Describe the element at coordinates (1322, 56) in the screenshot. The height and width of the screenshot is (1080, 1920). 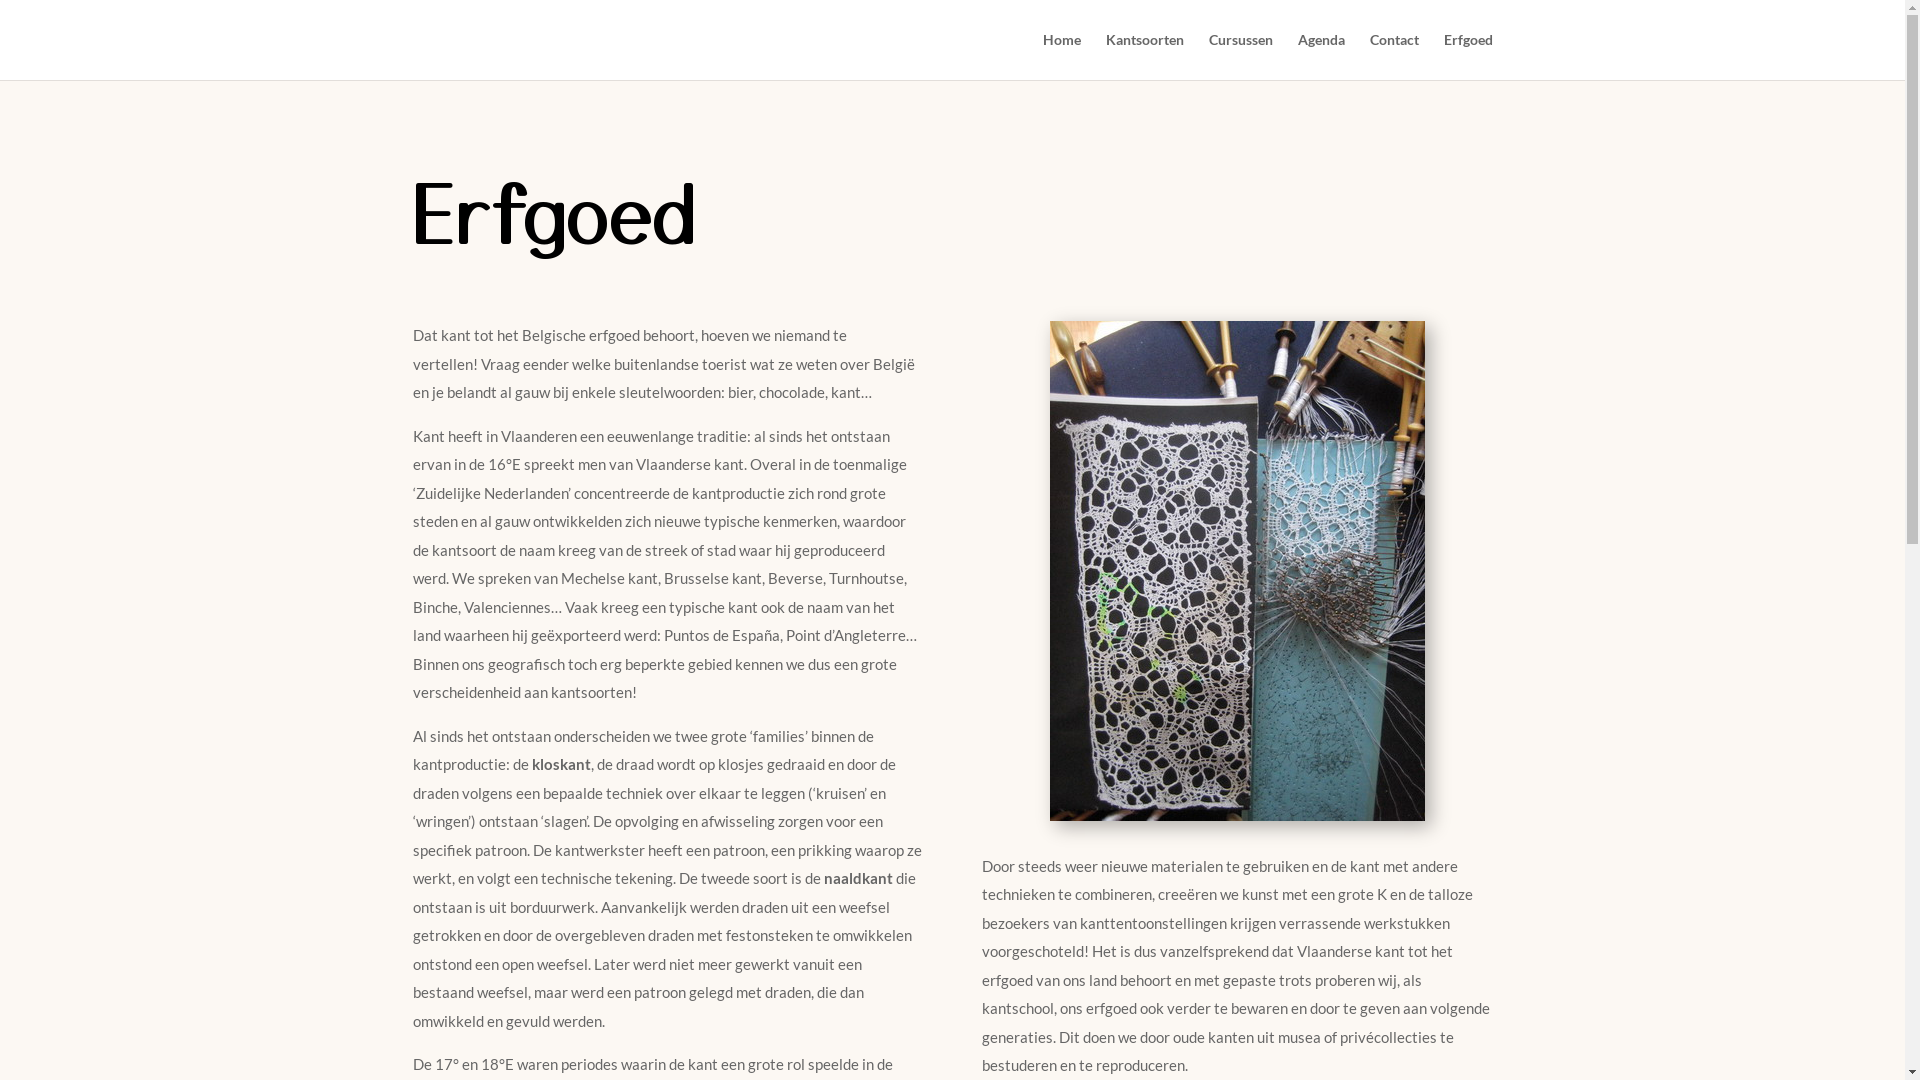
I see `Agenda` at that location.